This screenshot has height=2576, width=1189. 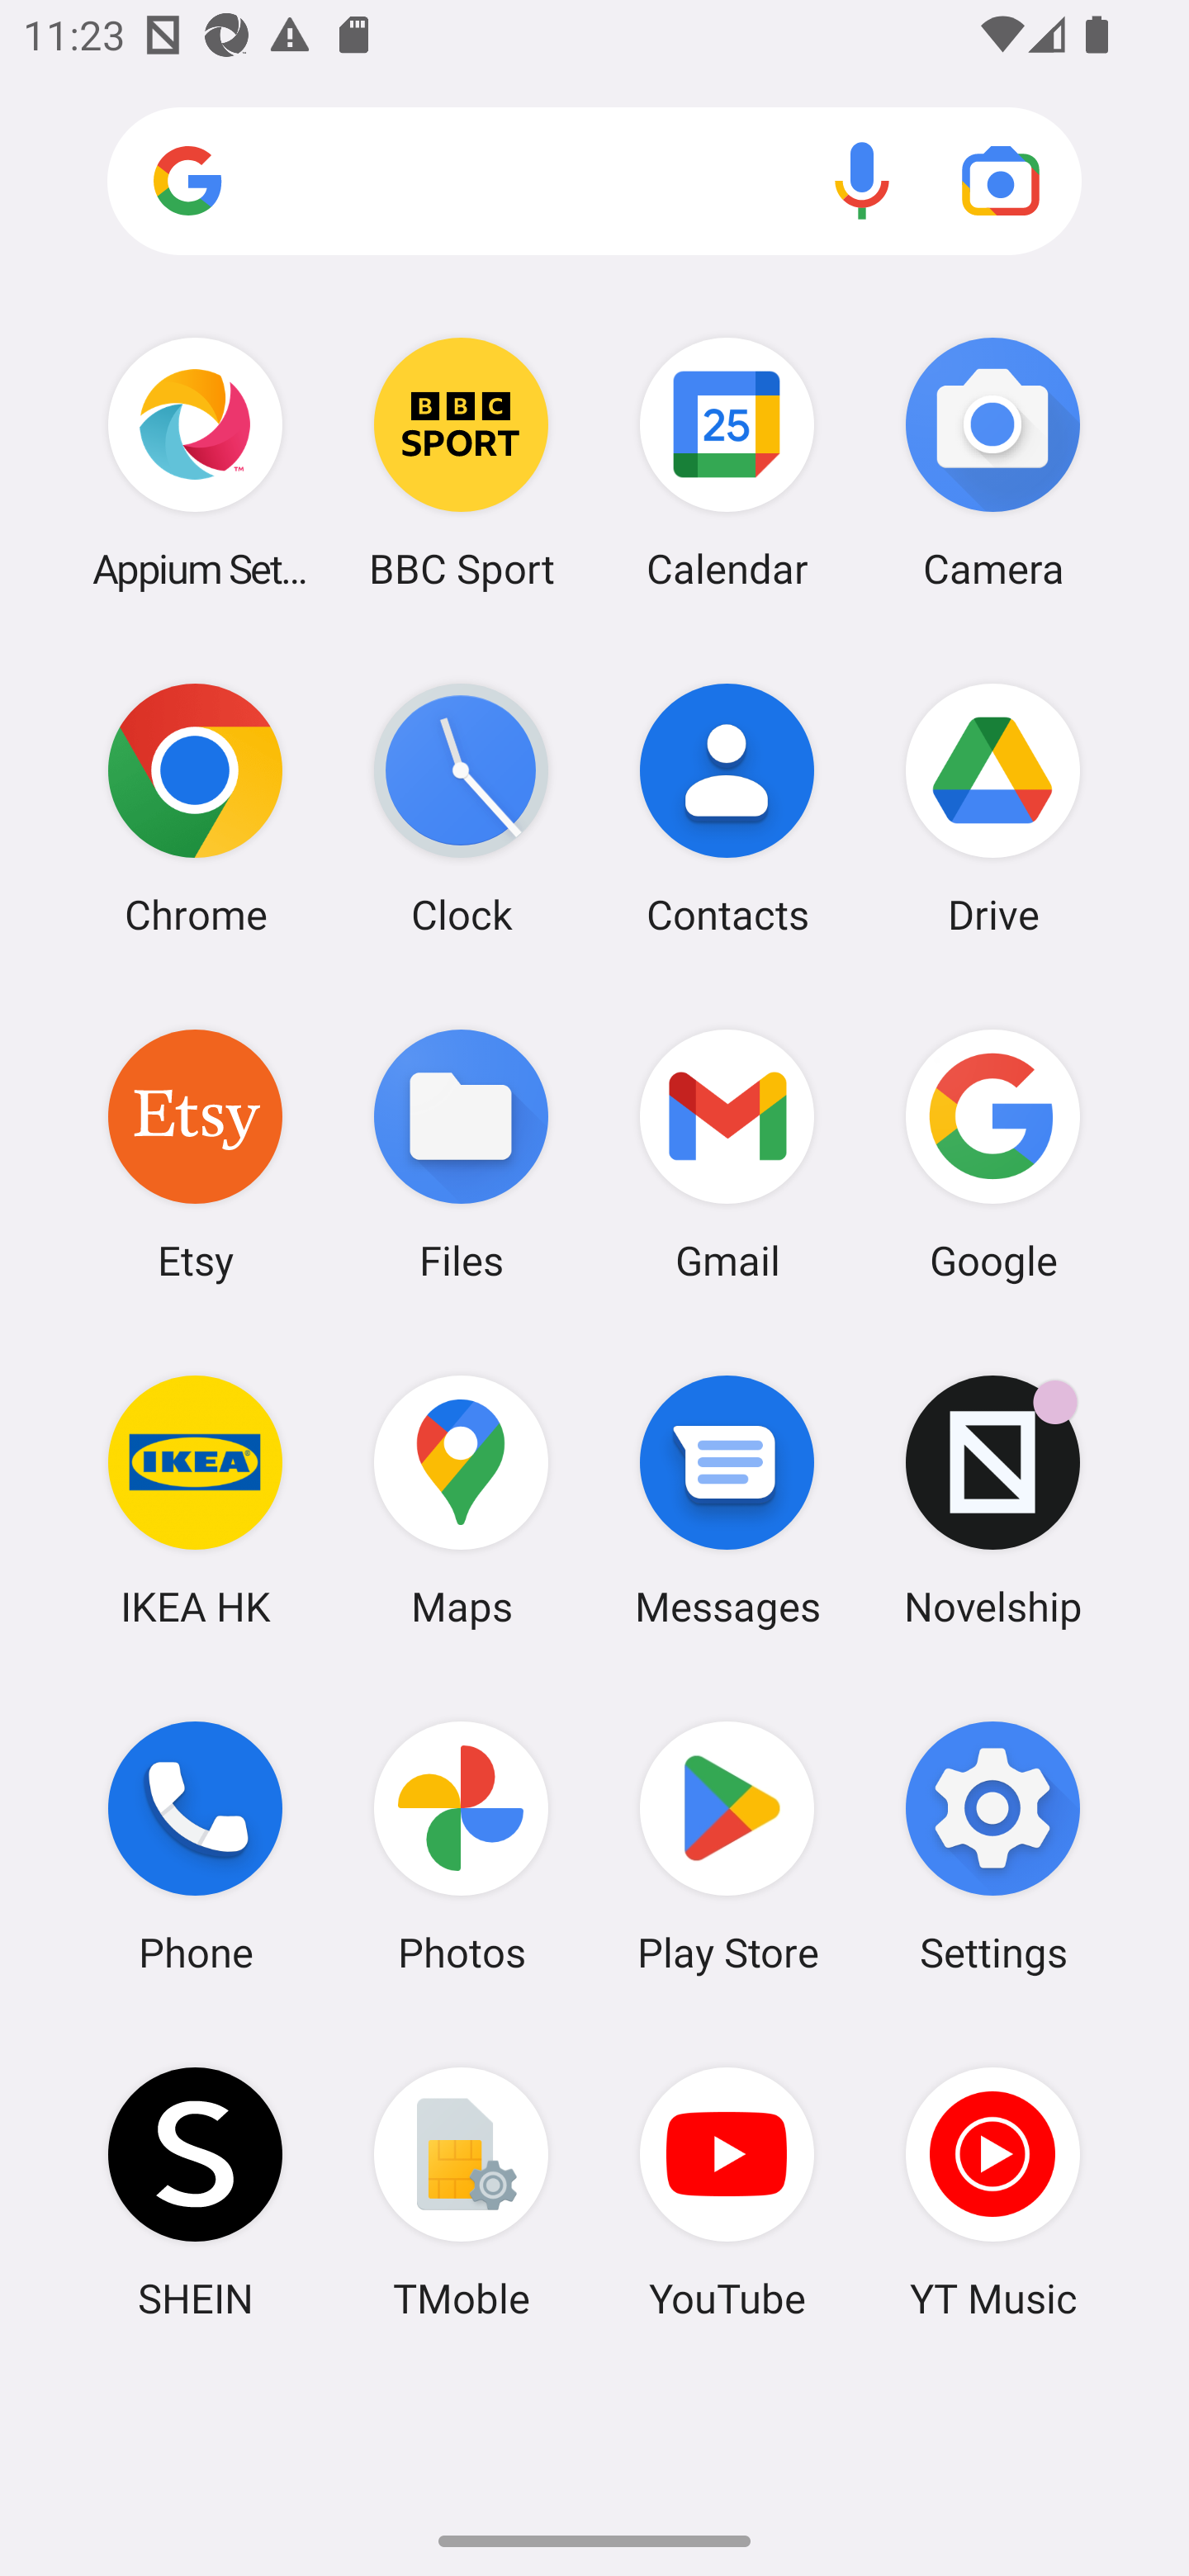 I want to click on Messages, so click(x=727, y=1500).